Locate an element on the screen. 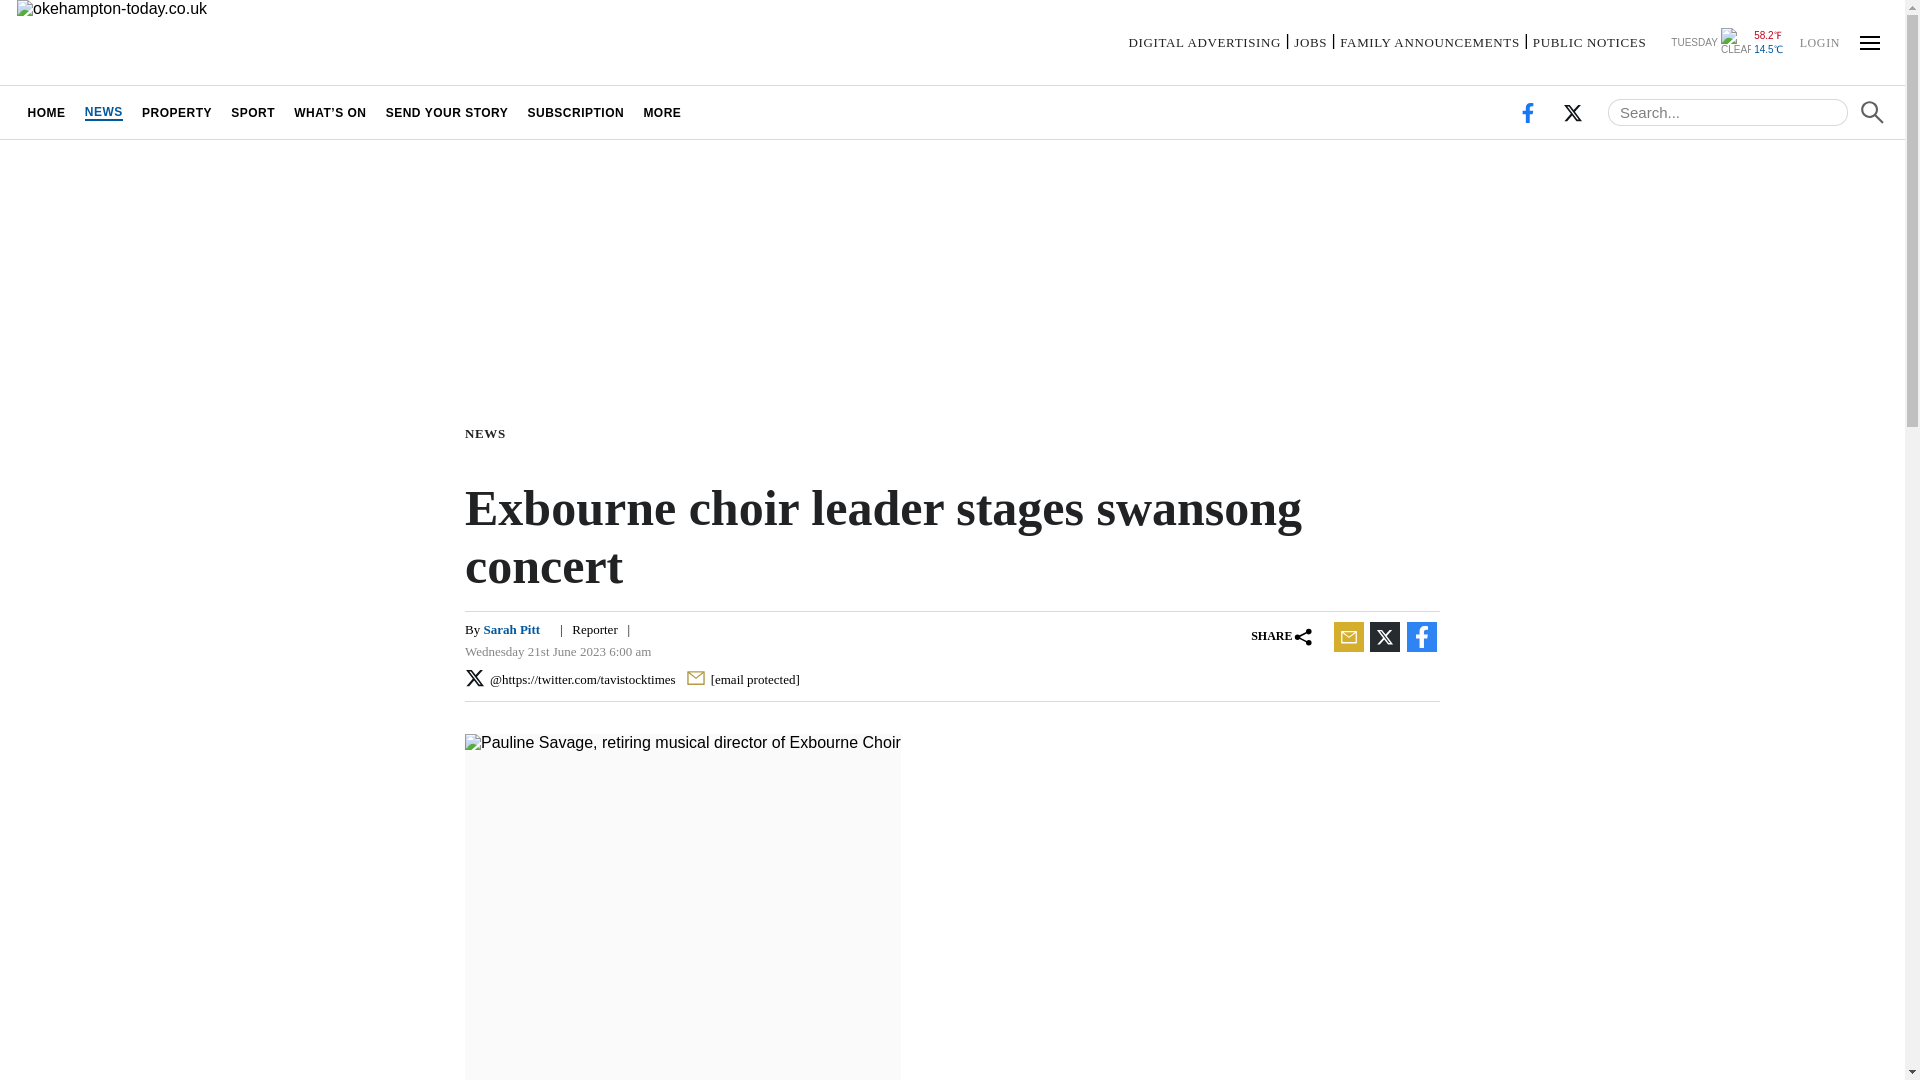 Image resolution: width=1920 pixels, height=1080 pixels. HOME is located at coordinates (46, 112).